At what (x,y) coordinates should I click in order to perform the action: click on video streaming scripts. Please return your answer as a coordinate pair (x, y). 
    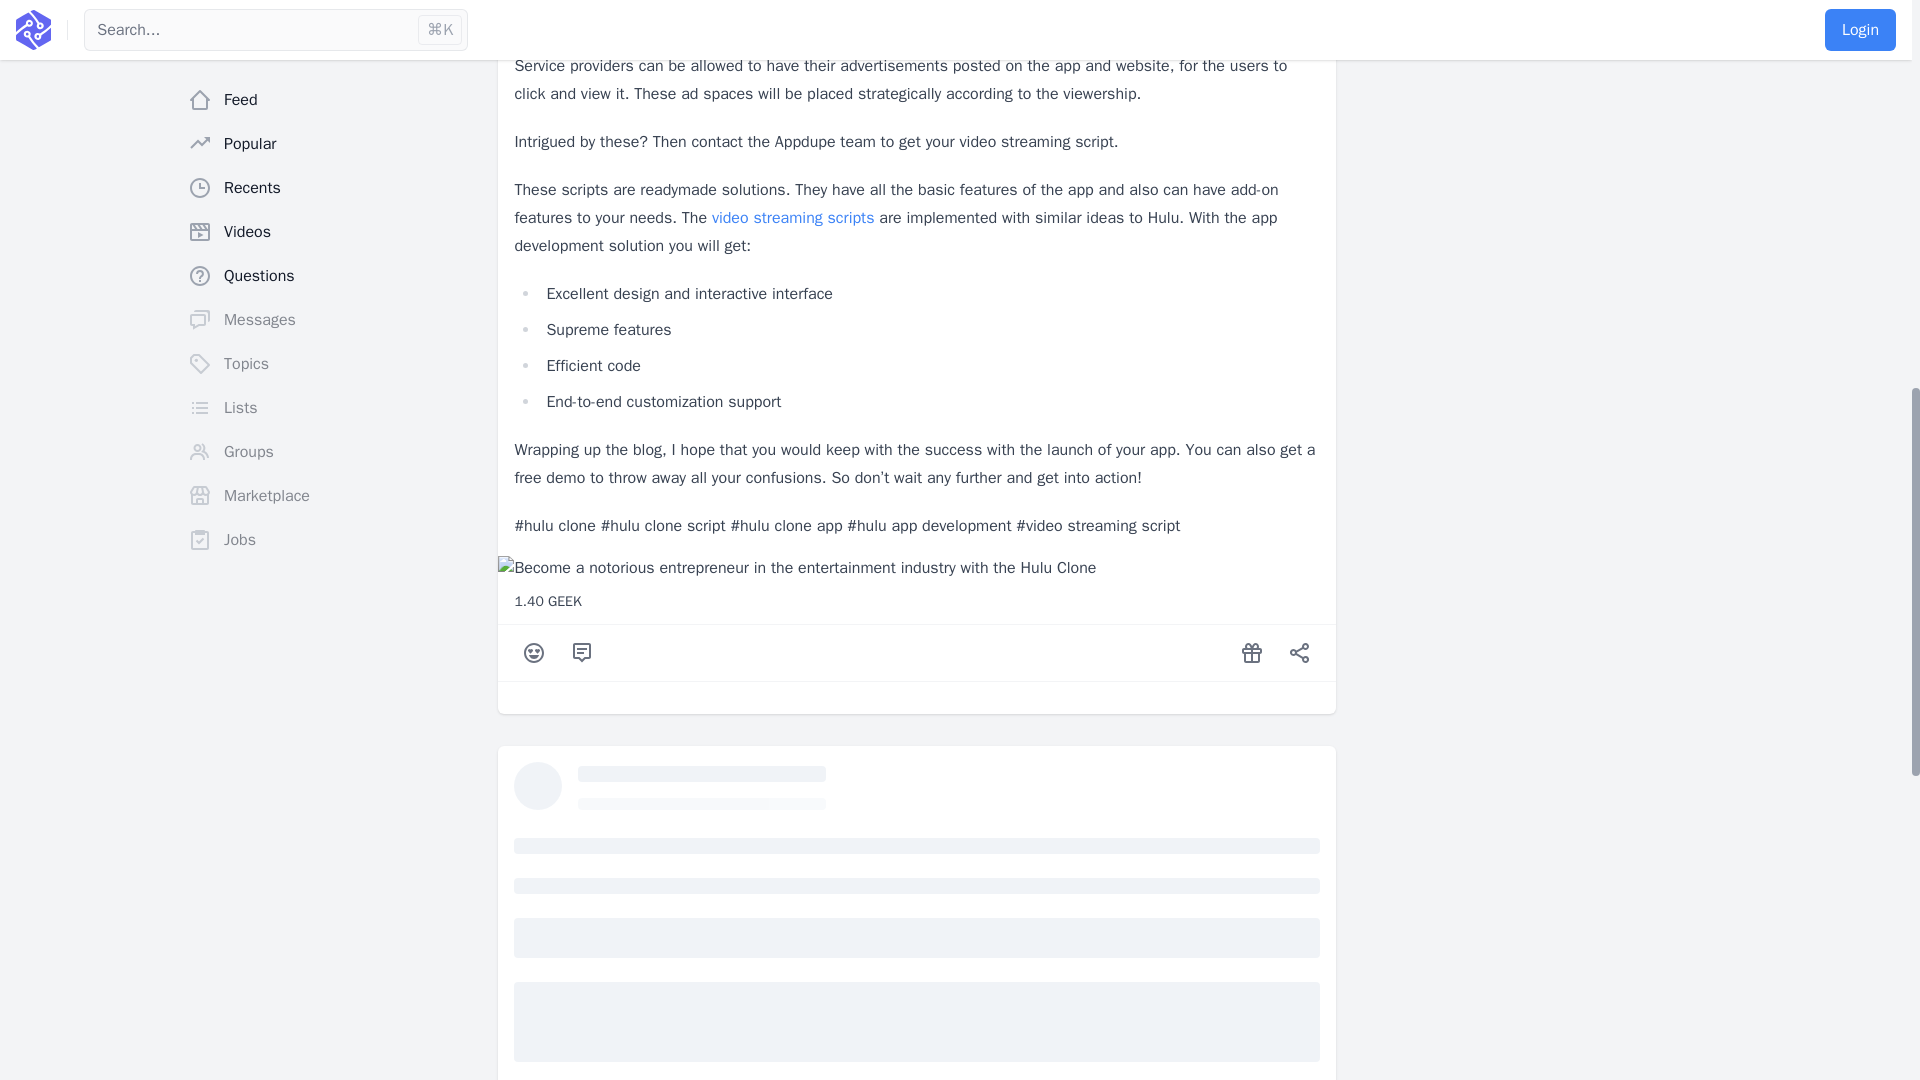
    Looking at the image, I should click on (794, 218).